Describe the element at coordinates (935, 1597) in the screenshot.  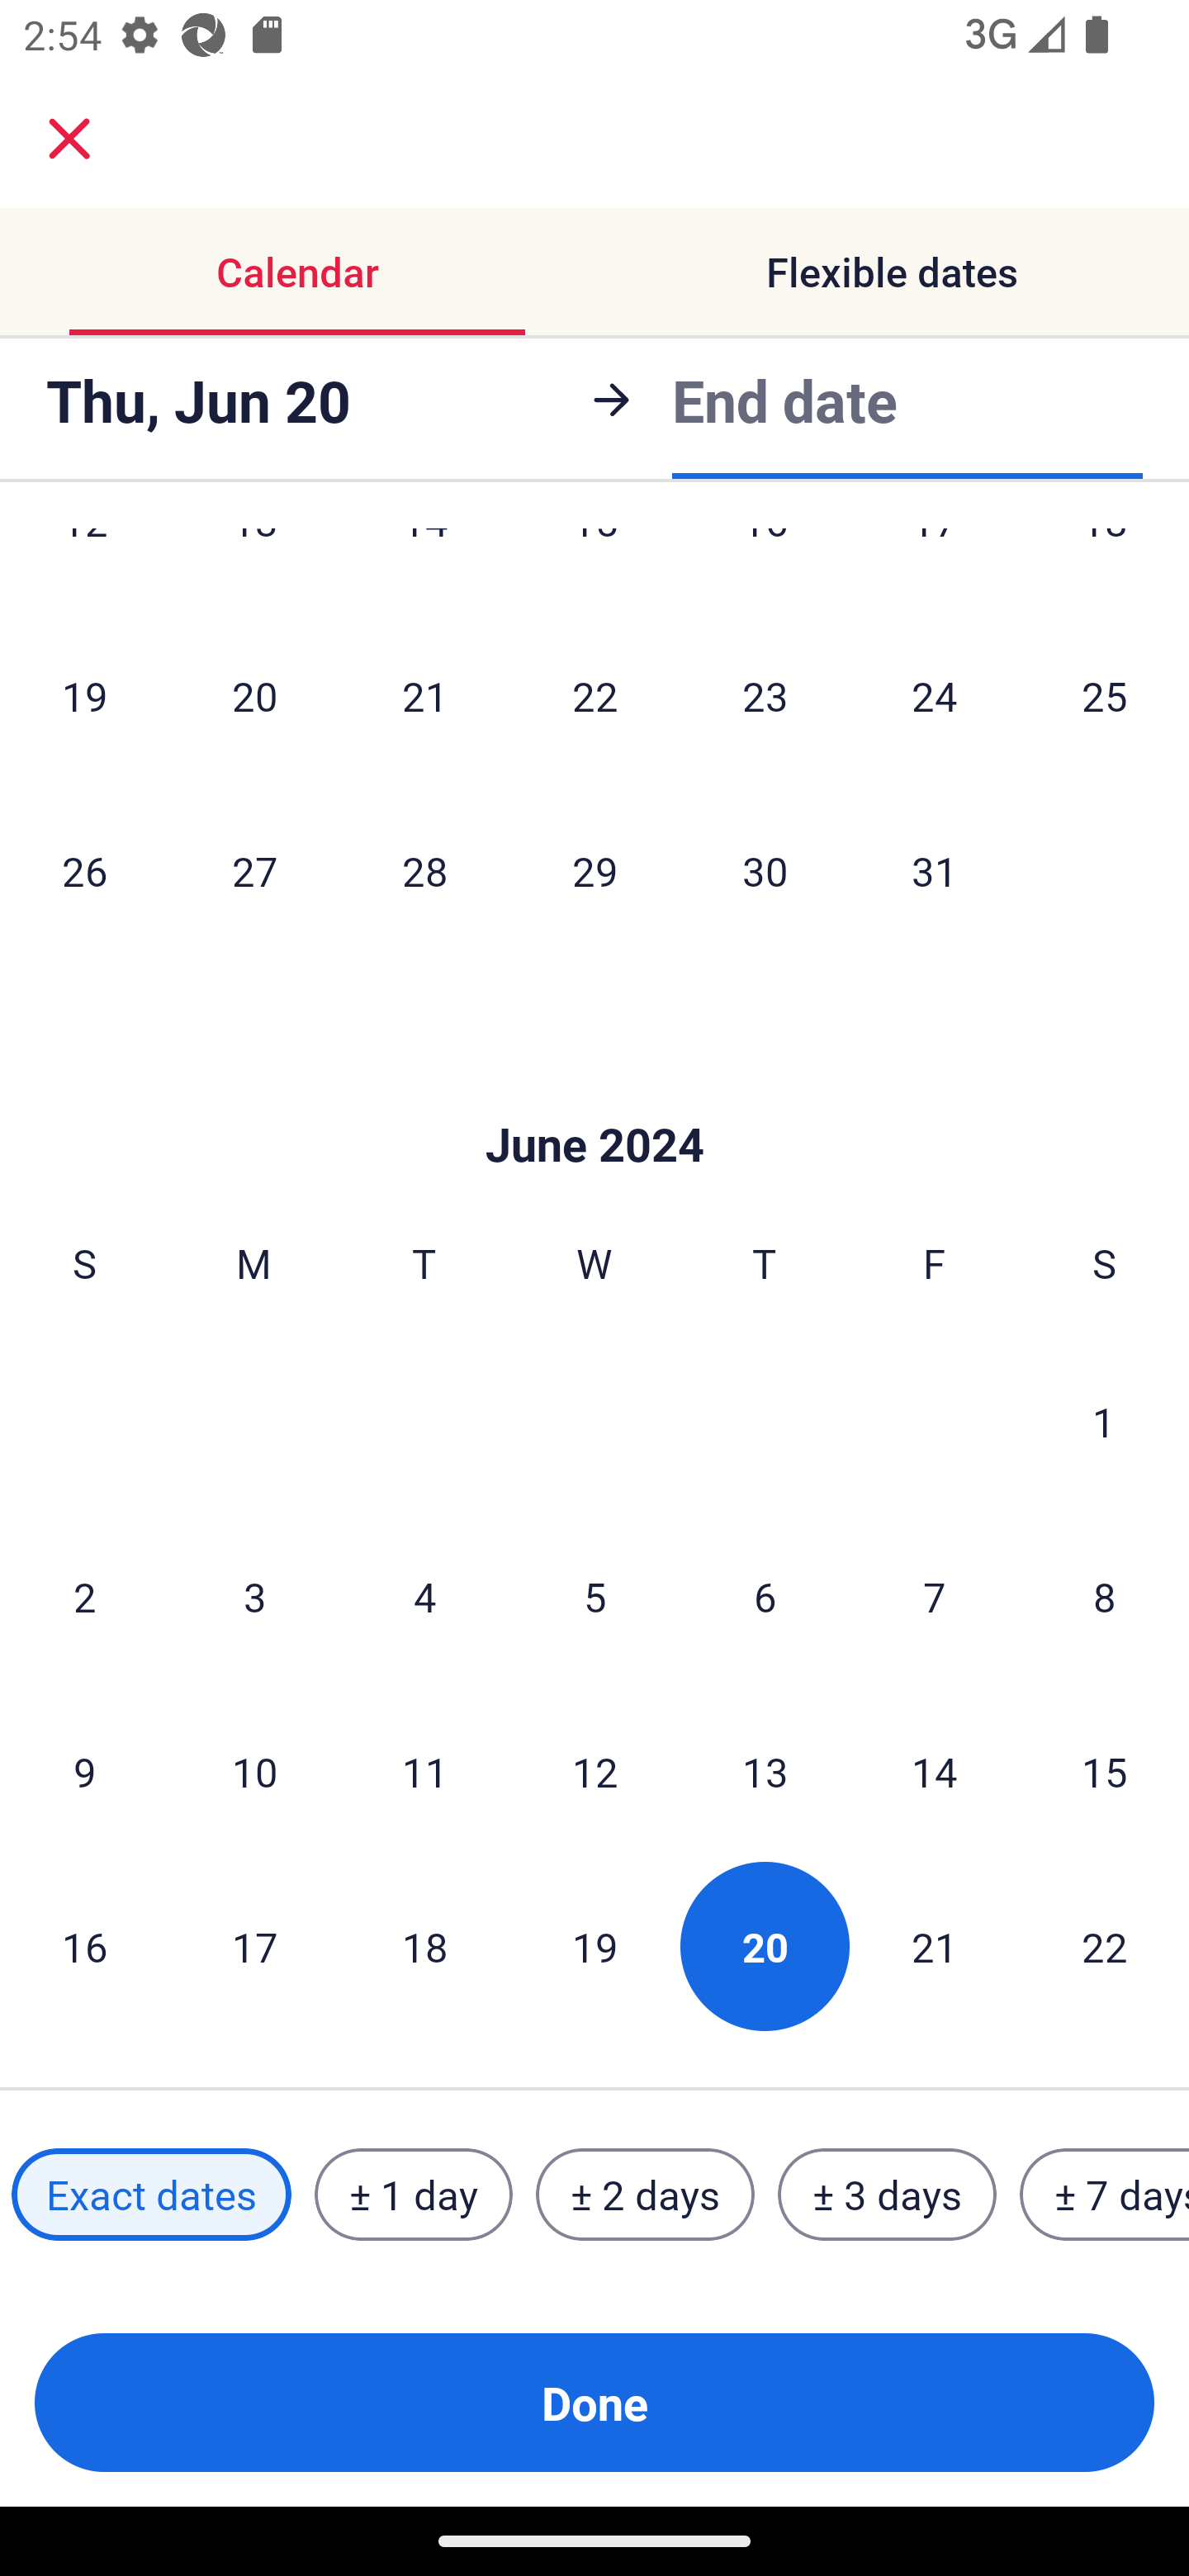
I see `7 Friday, June 7, 2024` at that location.